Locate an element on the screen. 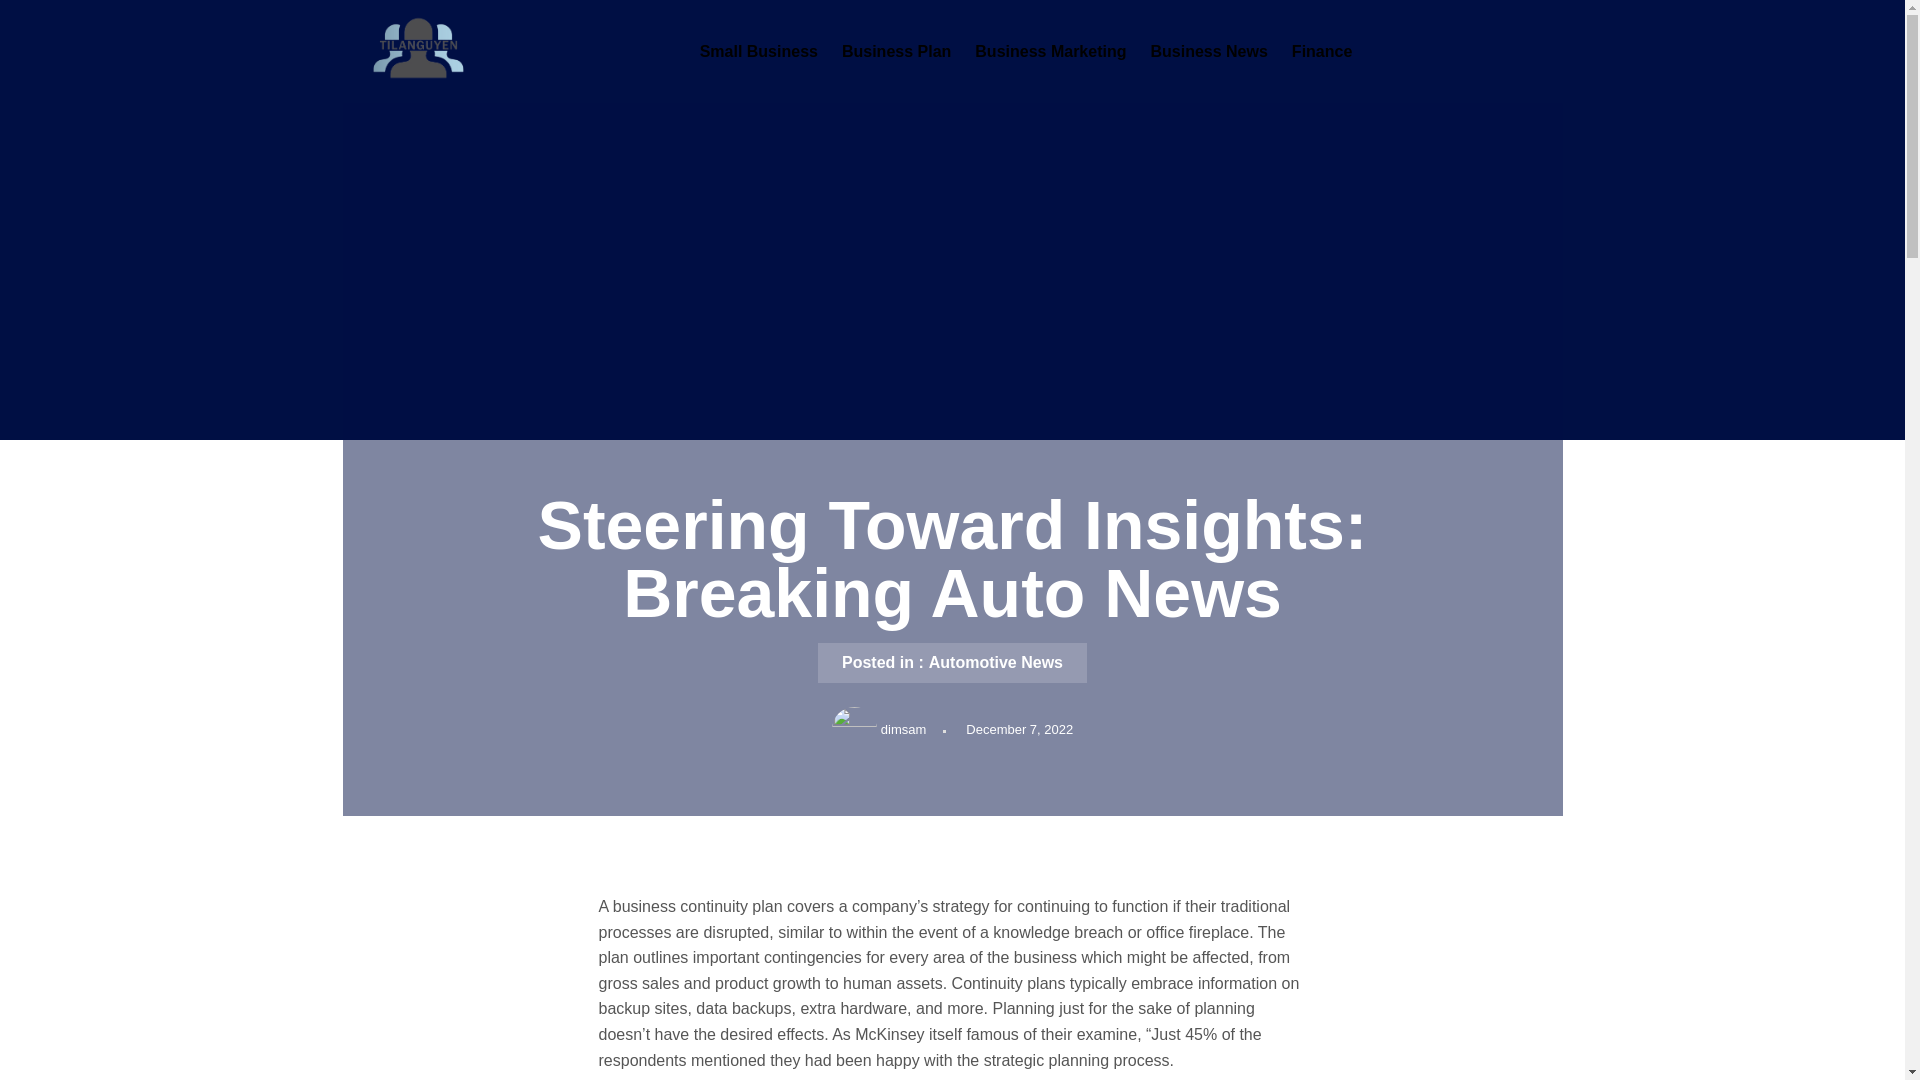  Finance is located at coordinates (1322, 51).